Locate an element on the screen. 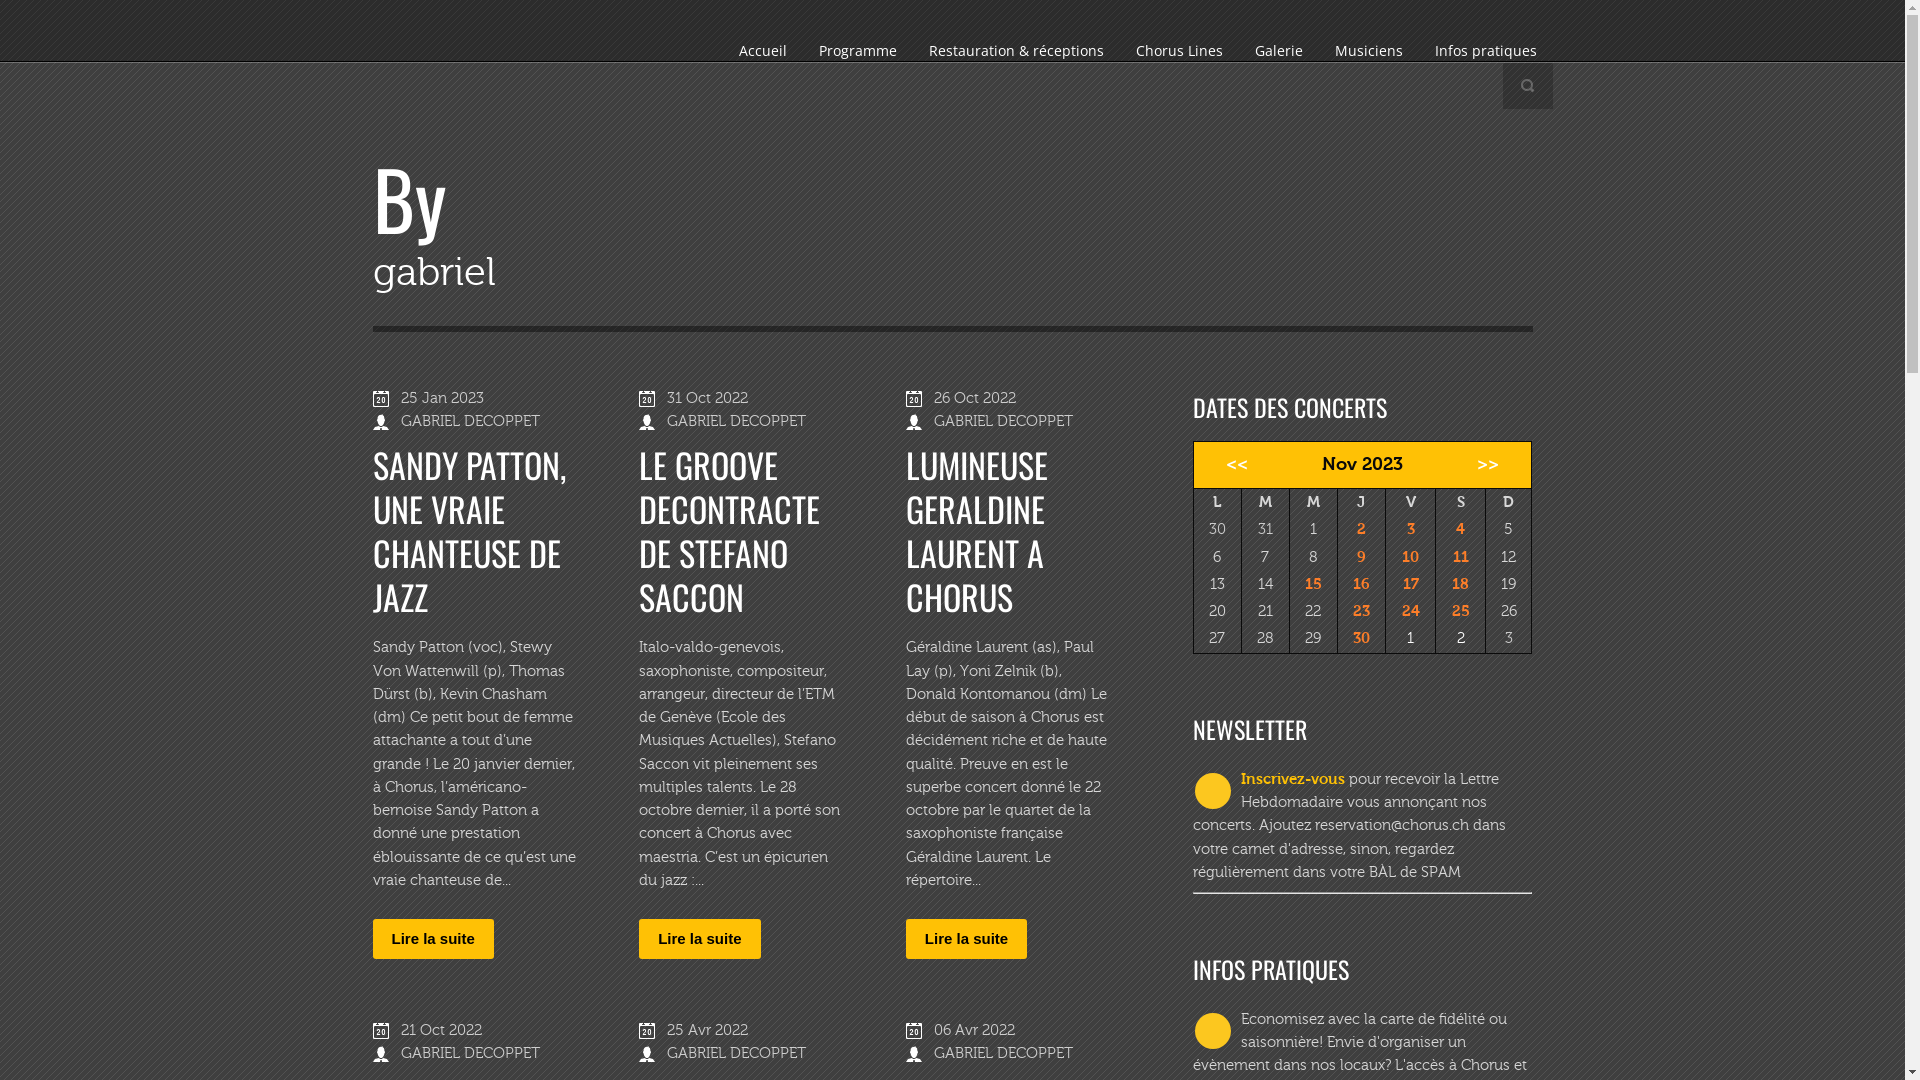 The image size is (1920, 1080). GABRIEL DECOPPET is located at coordinates (470, 1054).